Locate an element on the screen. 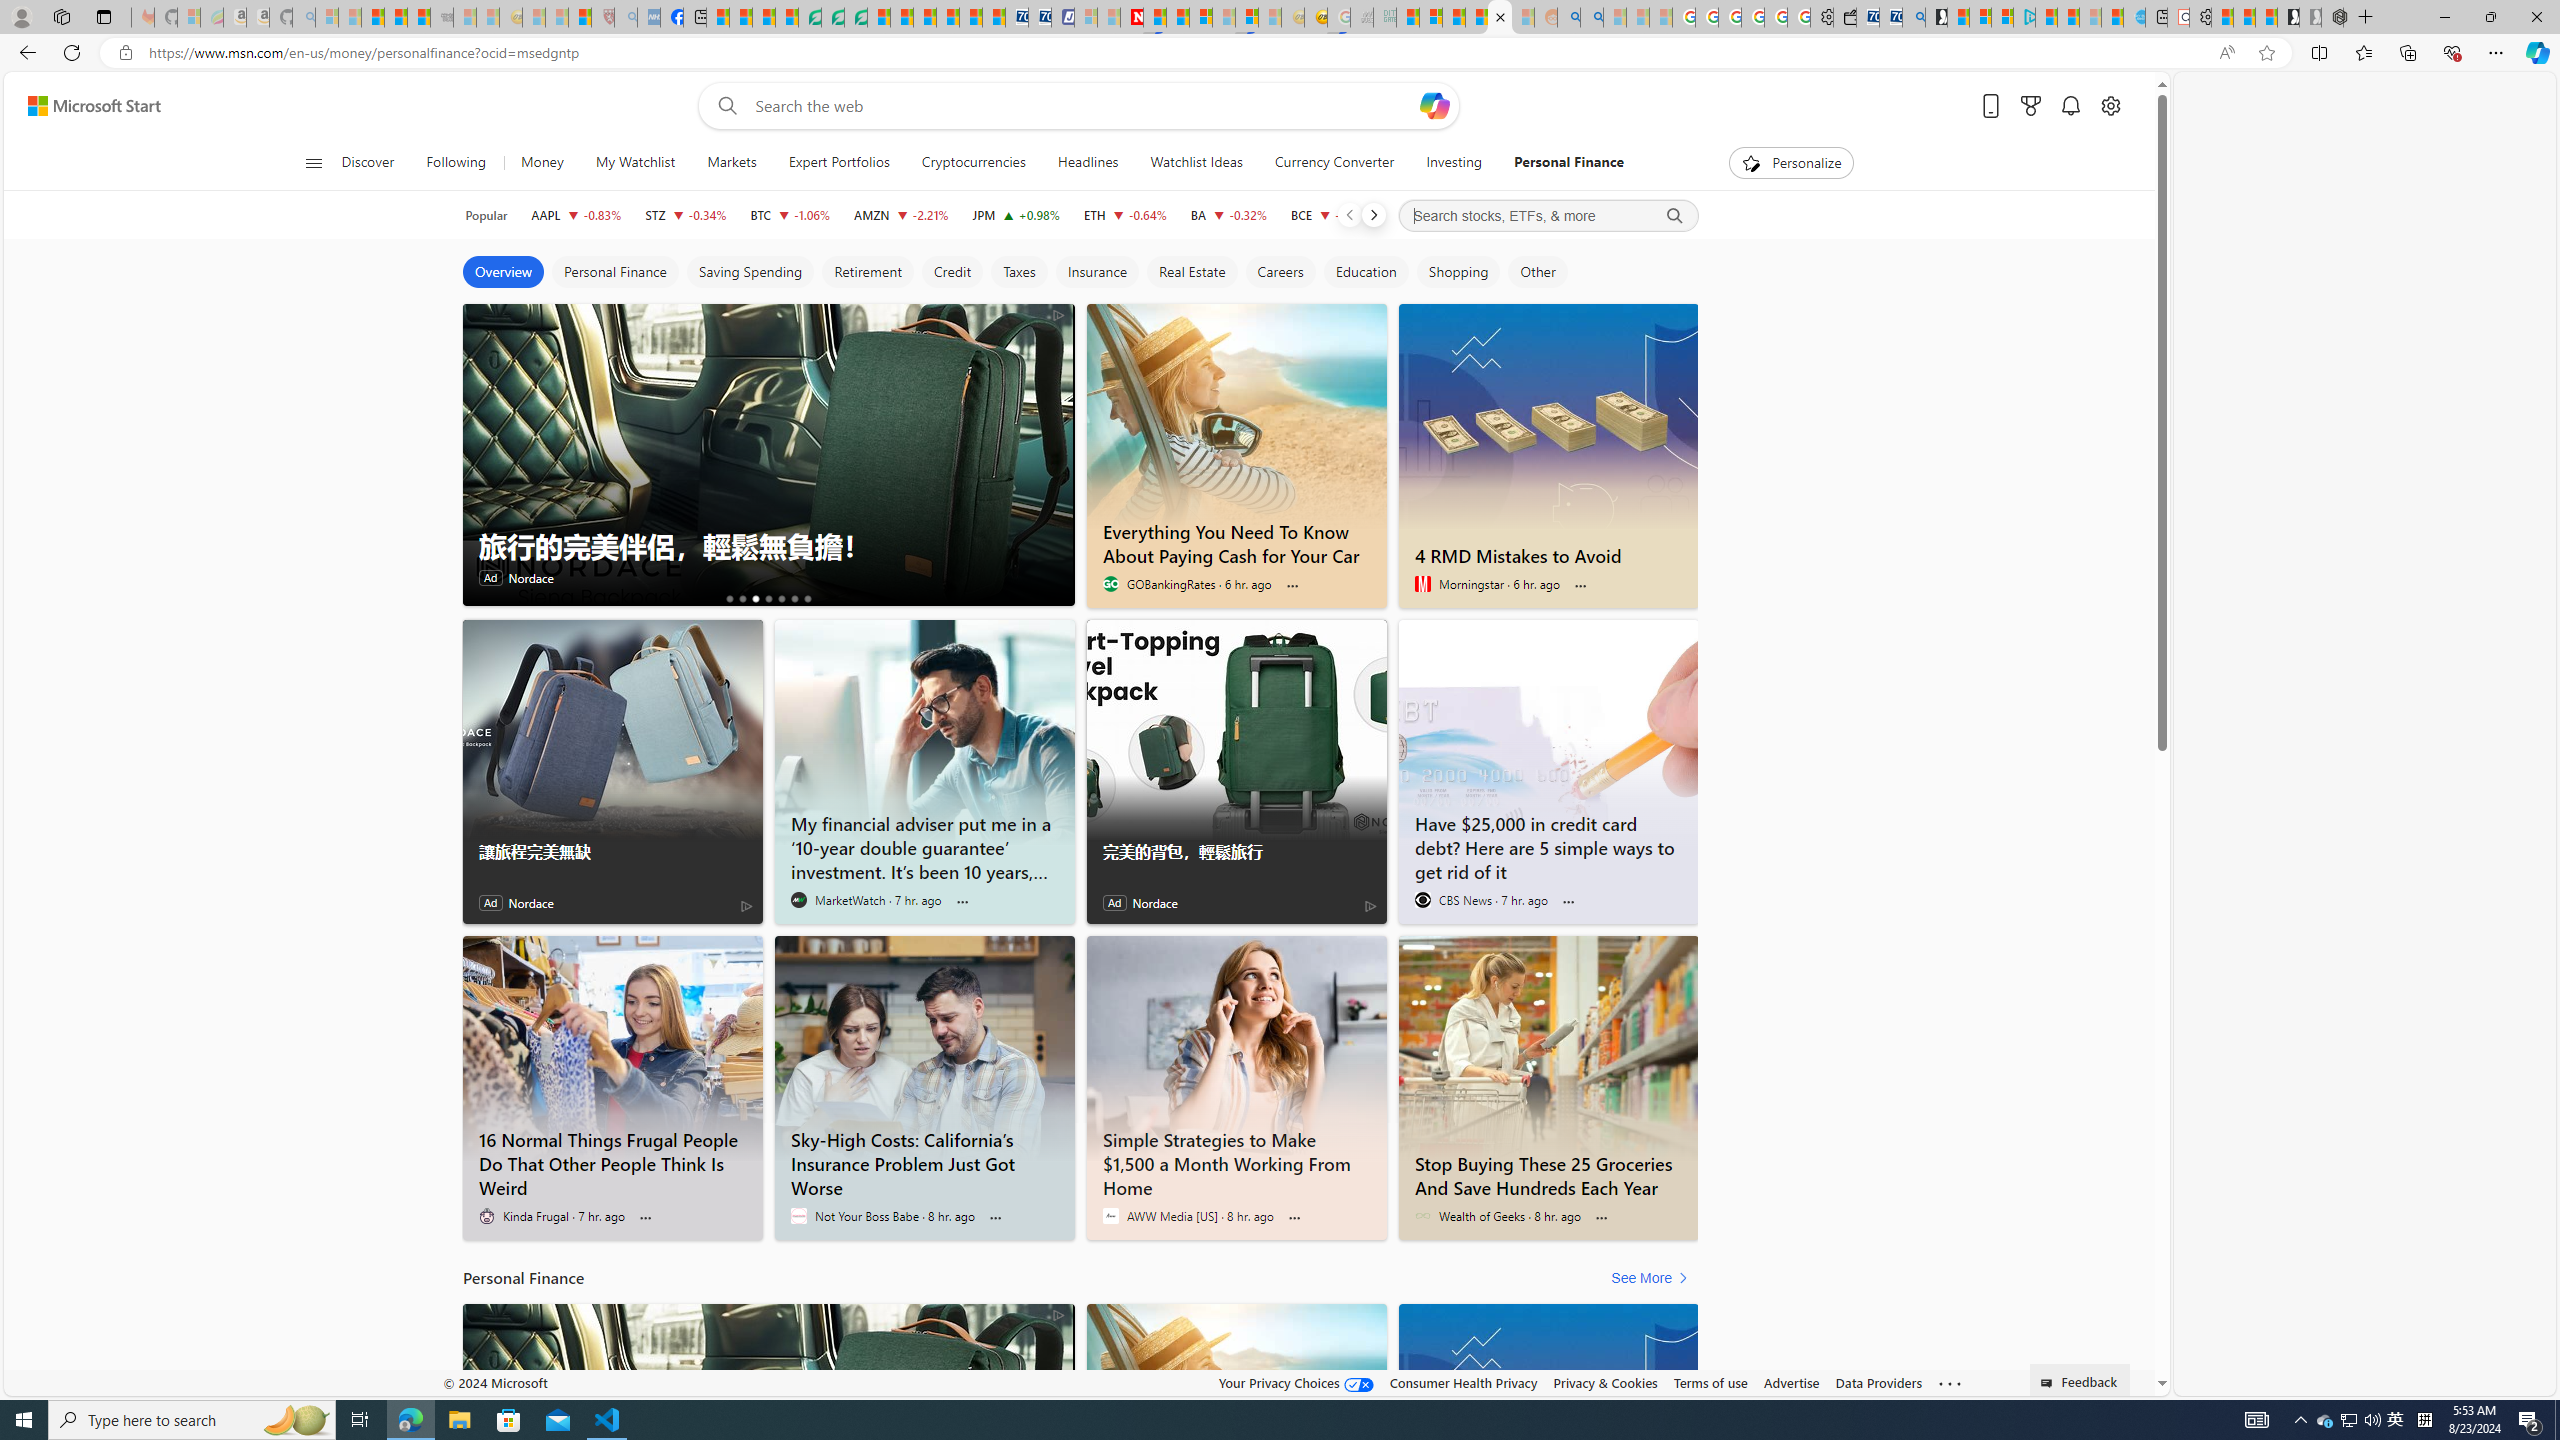 Image resolution: width=2560 pixels, height=1440 pixels. Terms of Use Agreement is located at coordinates (833, 17).